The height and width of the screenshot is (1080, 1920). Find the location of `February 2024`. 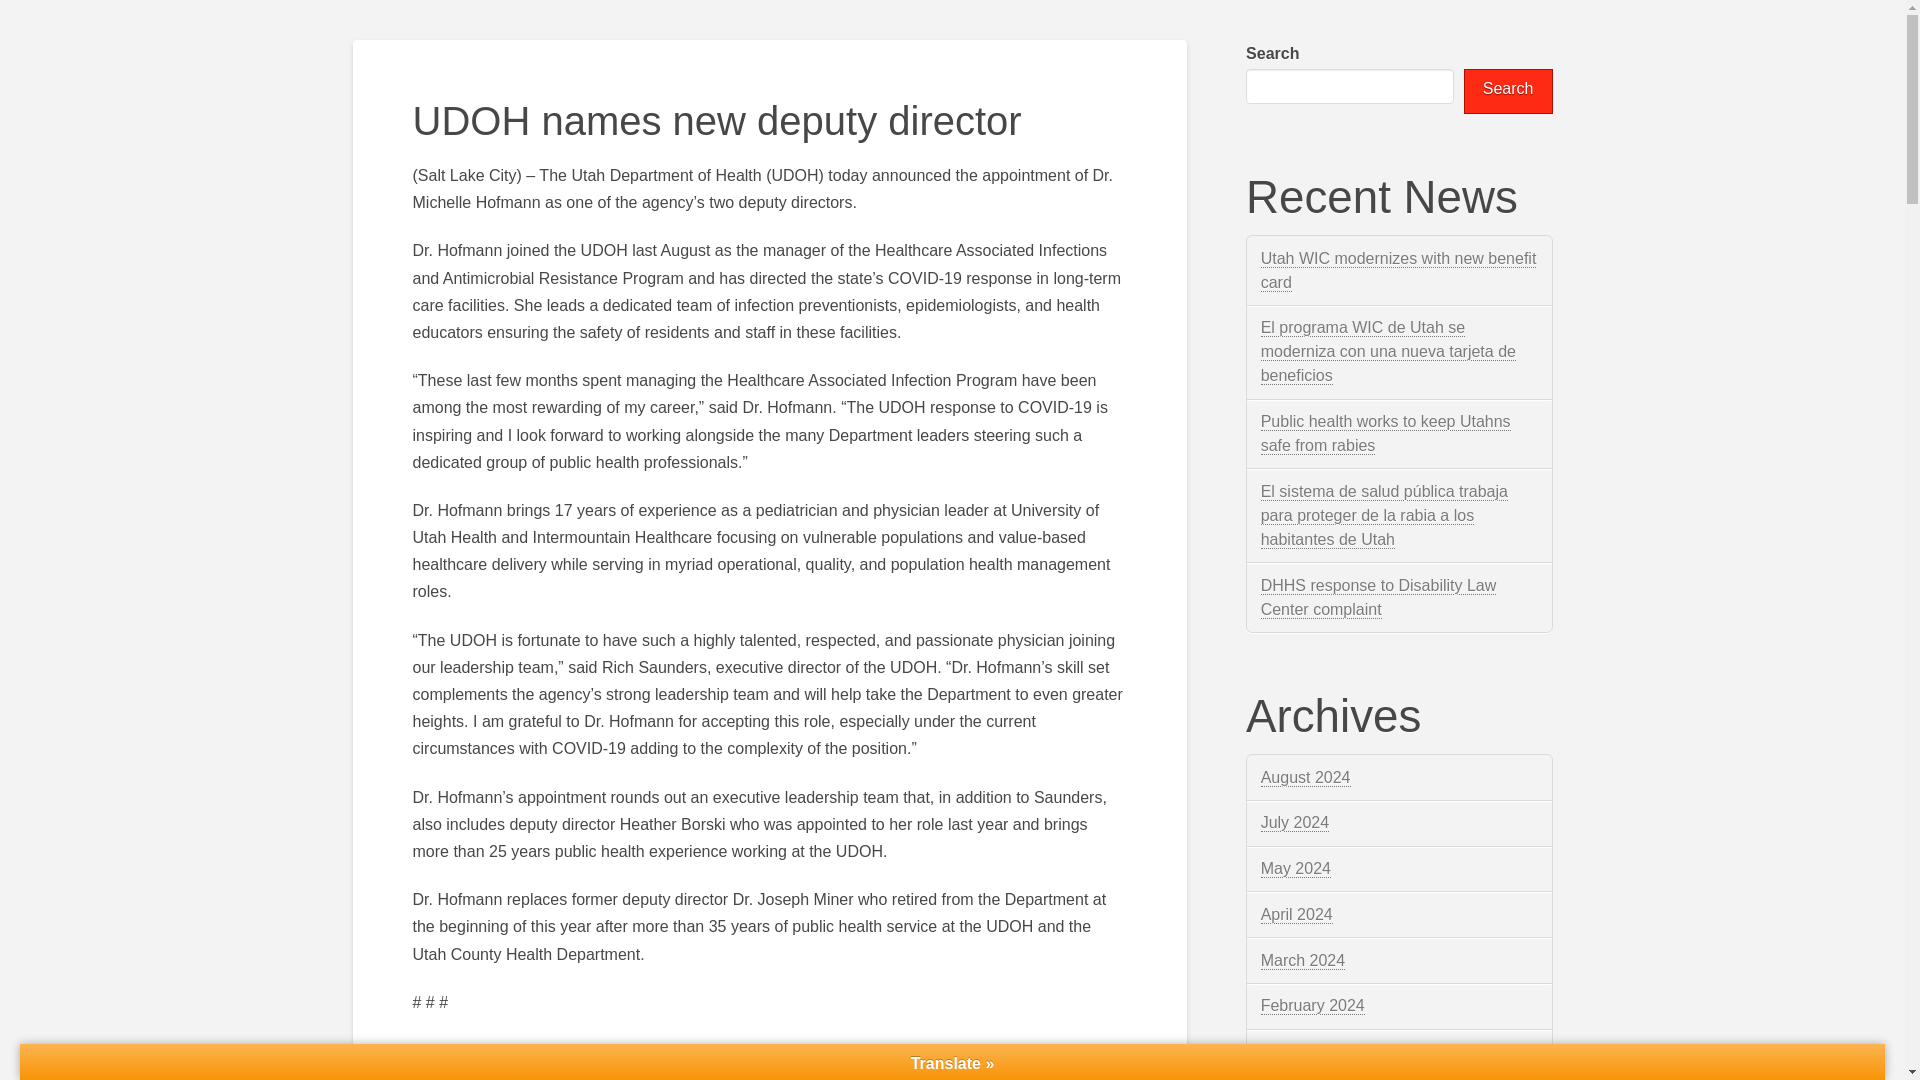

February 2024 is located at coordinates (1313, 1006).